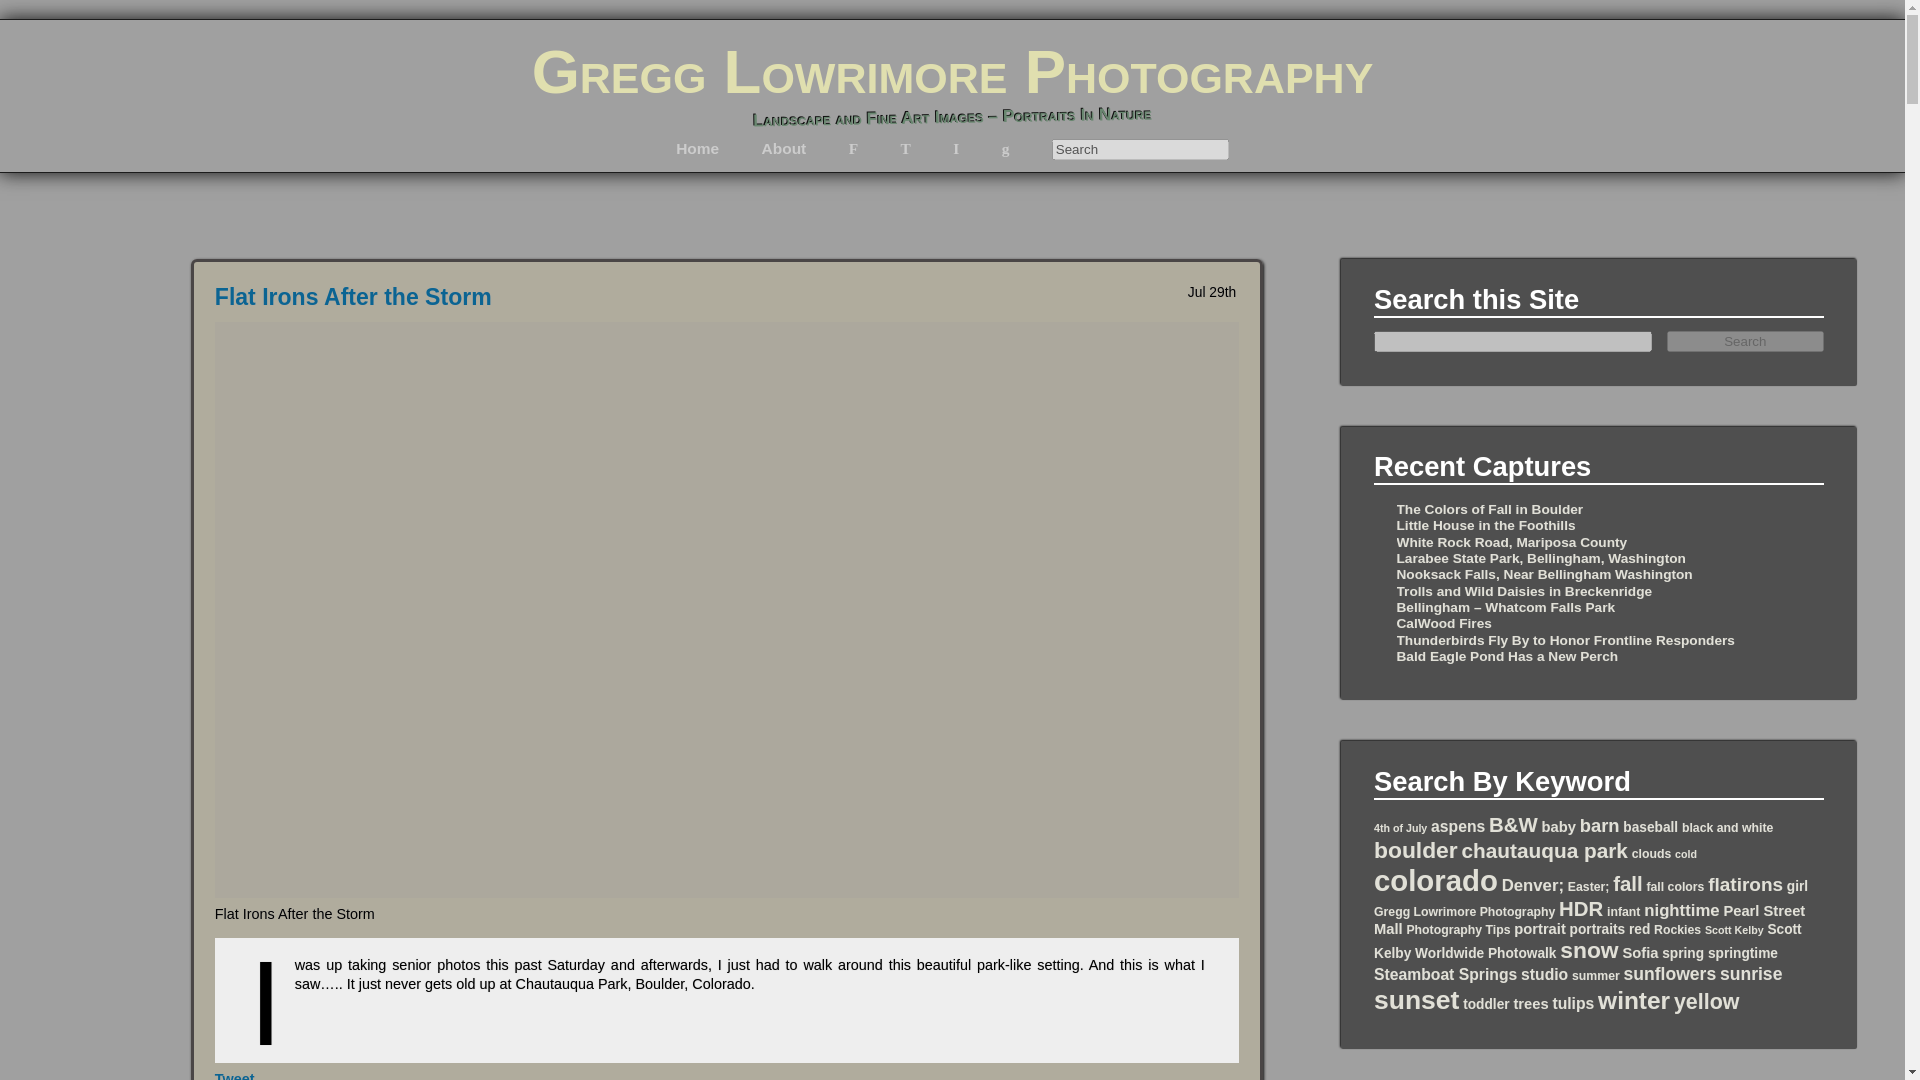 The width and height of the screenshot is (1920, 1080). What do you see at coordinates (784, 148) in the screenshot?
I see `About` at bounding box center [784, 148].